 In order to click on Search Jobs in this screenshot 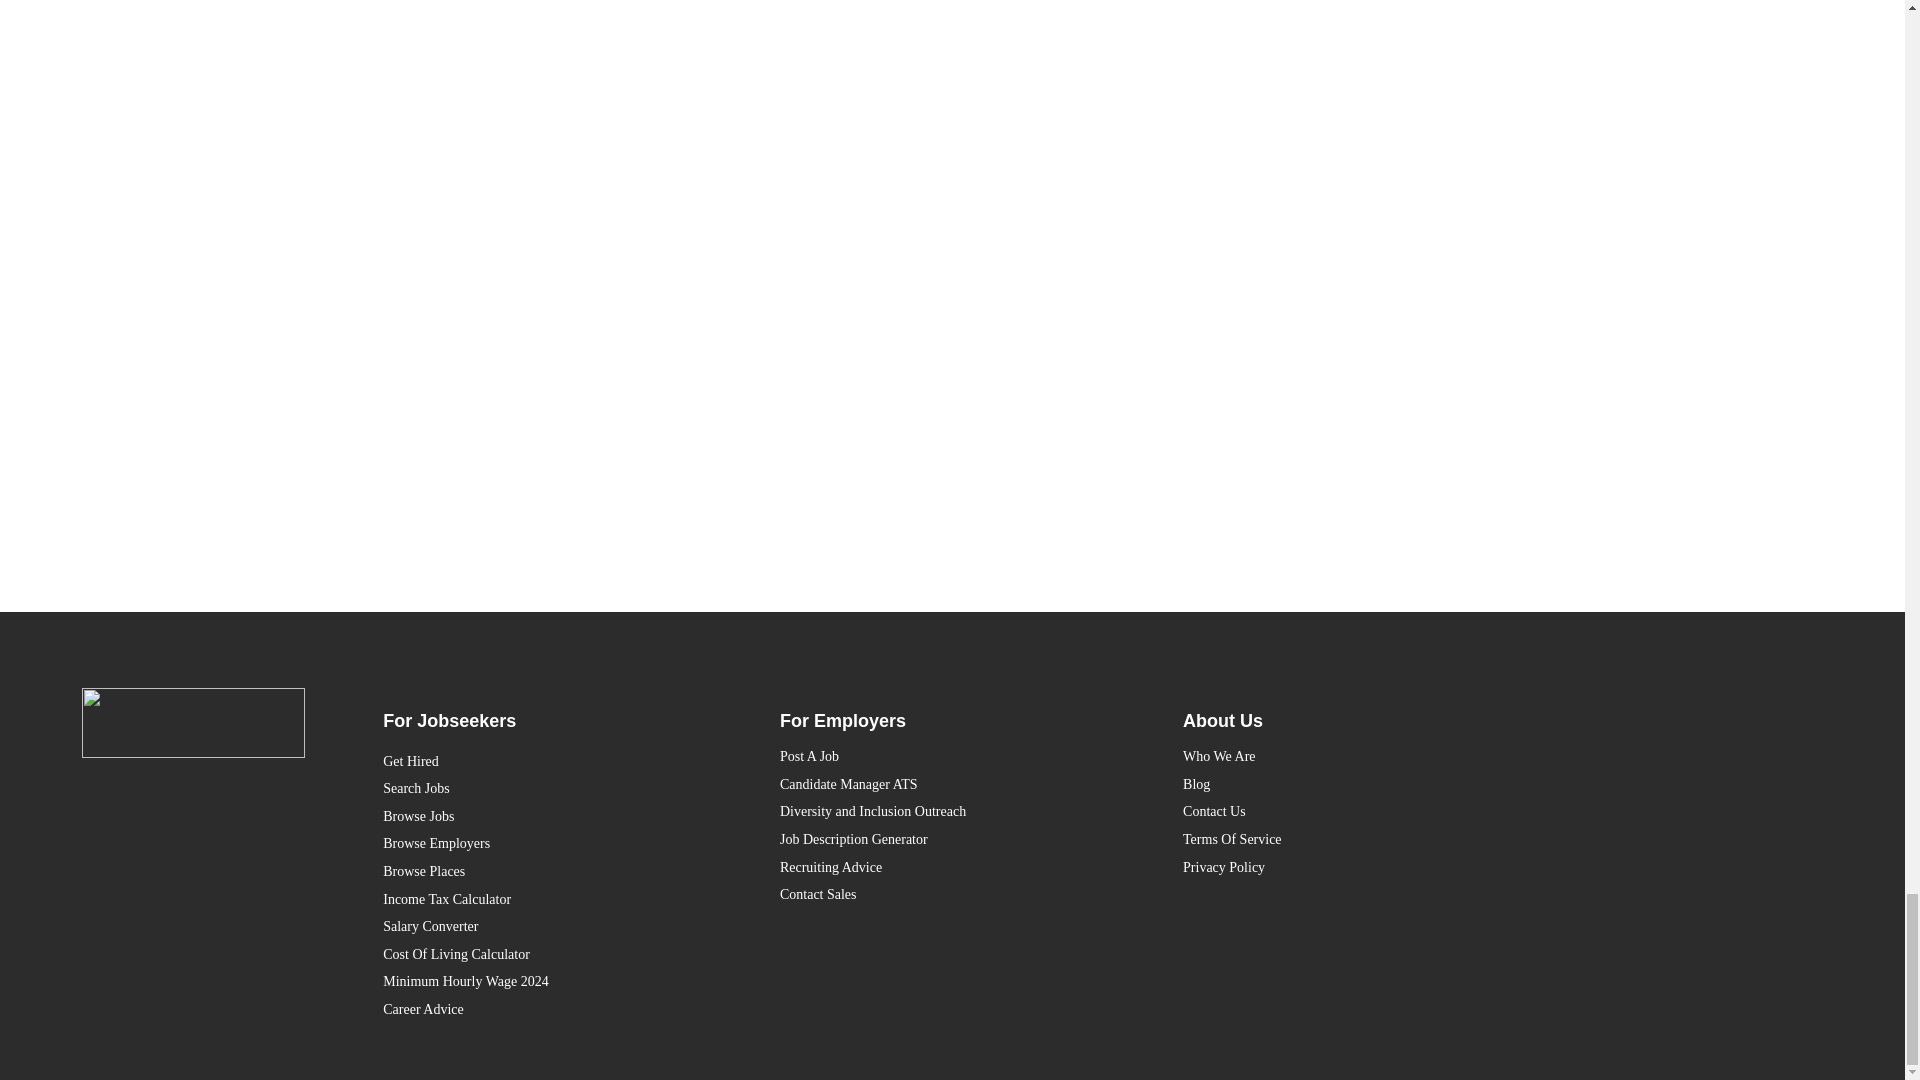, I will do `click(542, 789)`.